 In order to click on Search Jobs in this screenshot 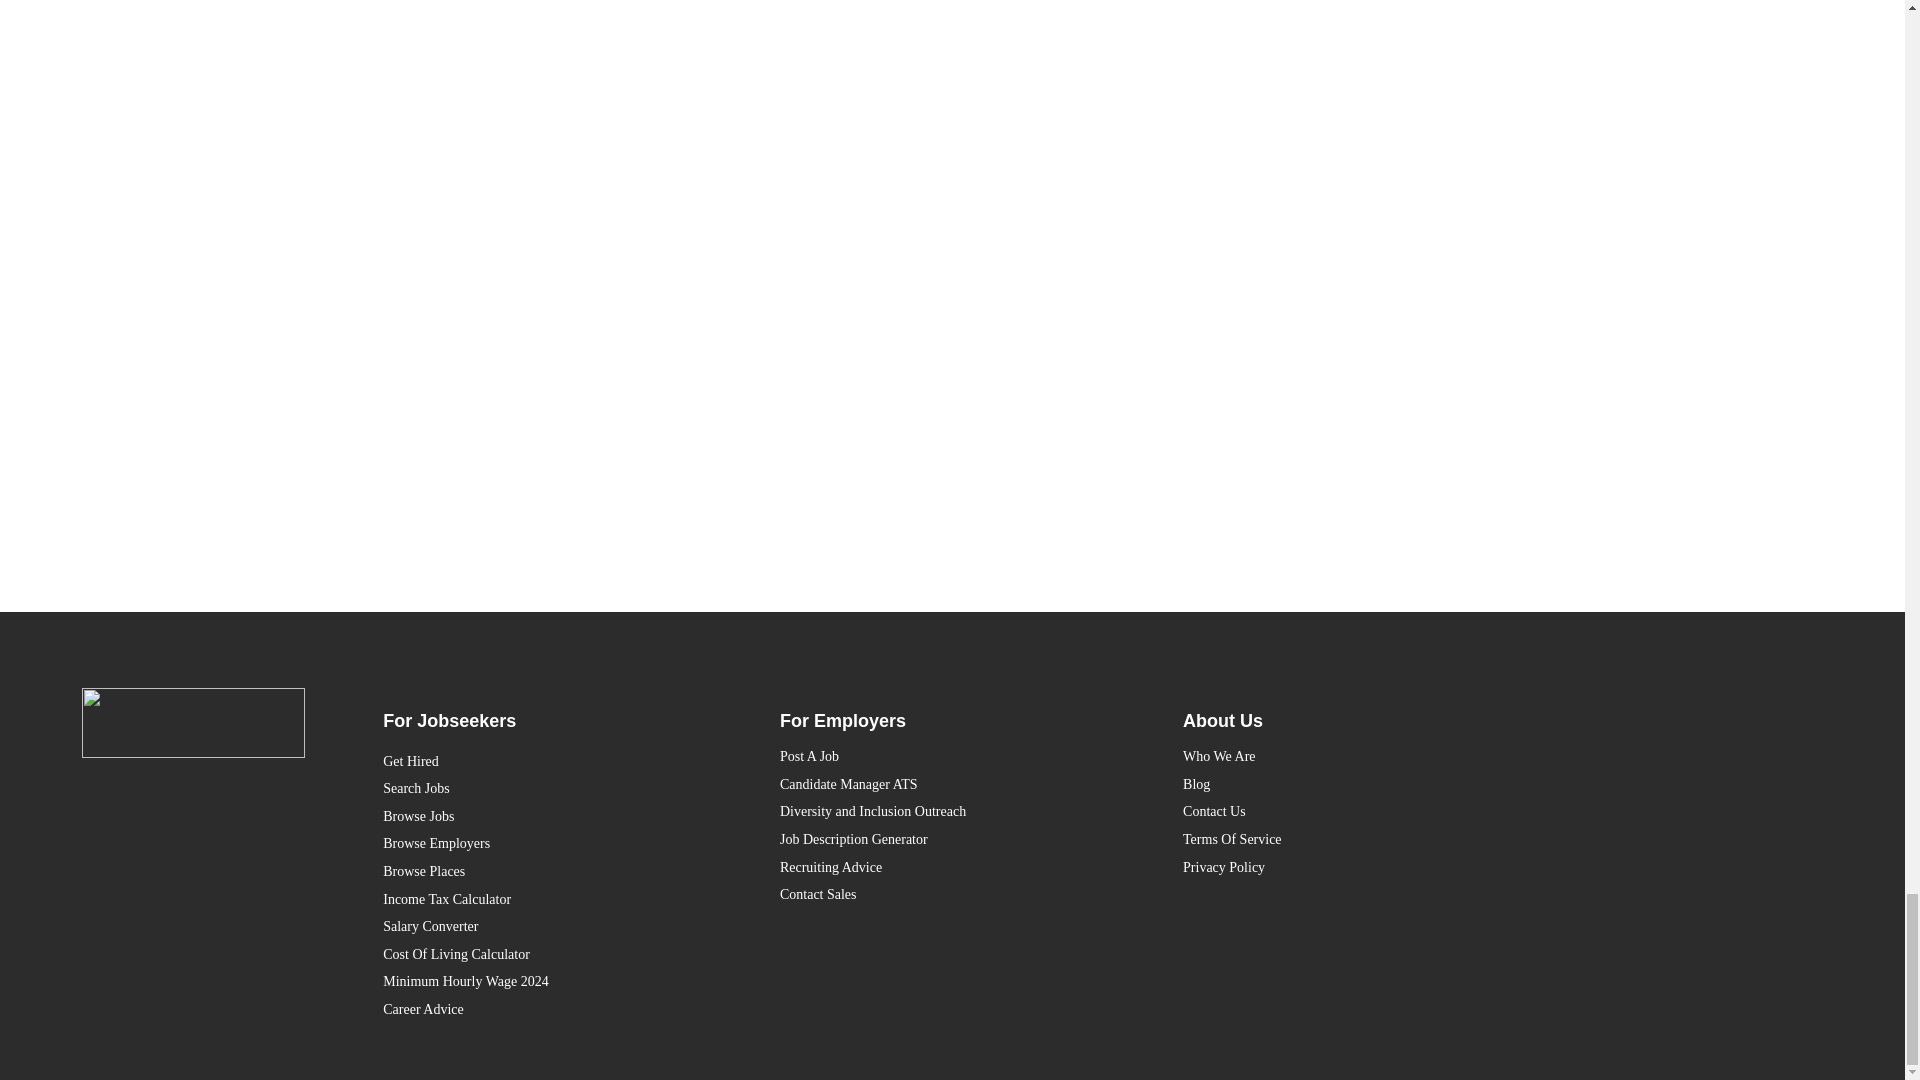, I will do `click(542, 789)`.